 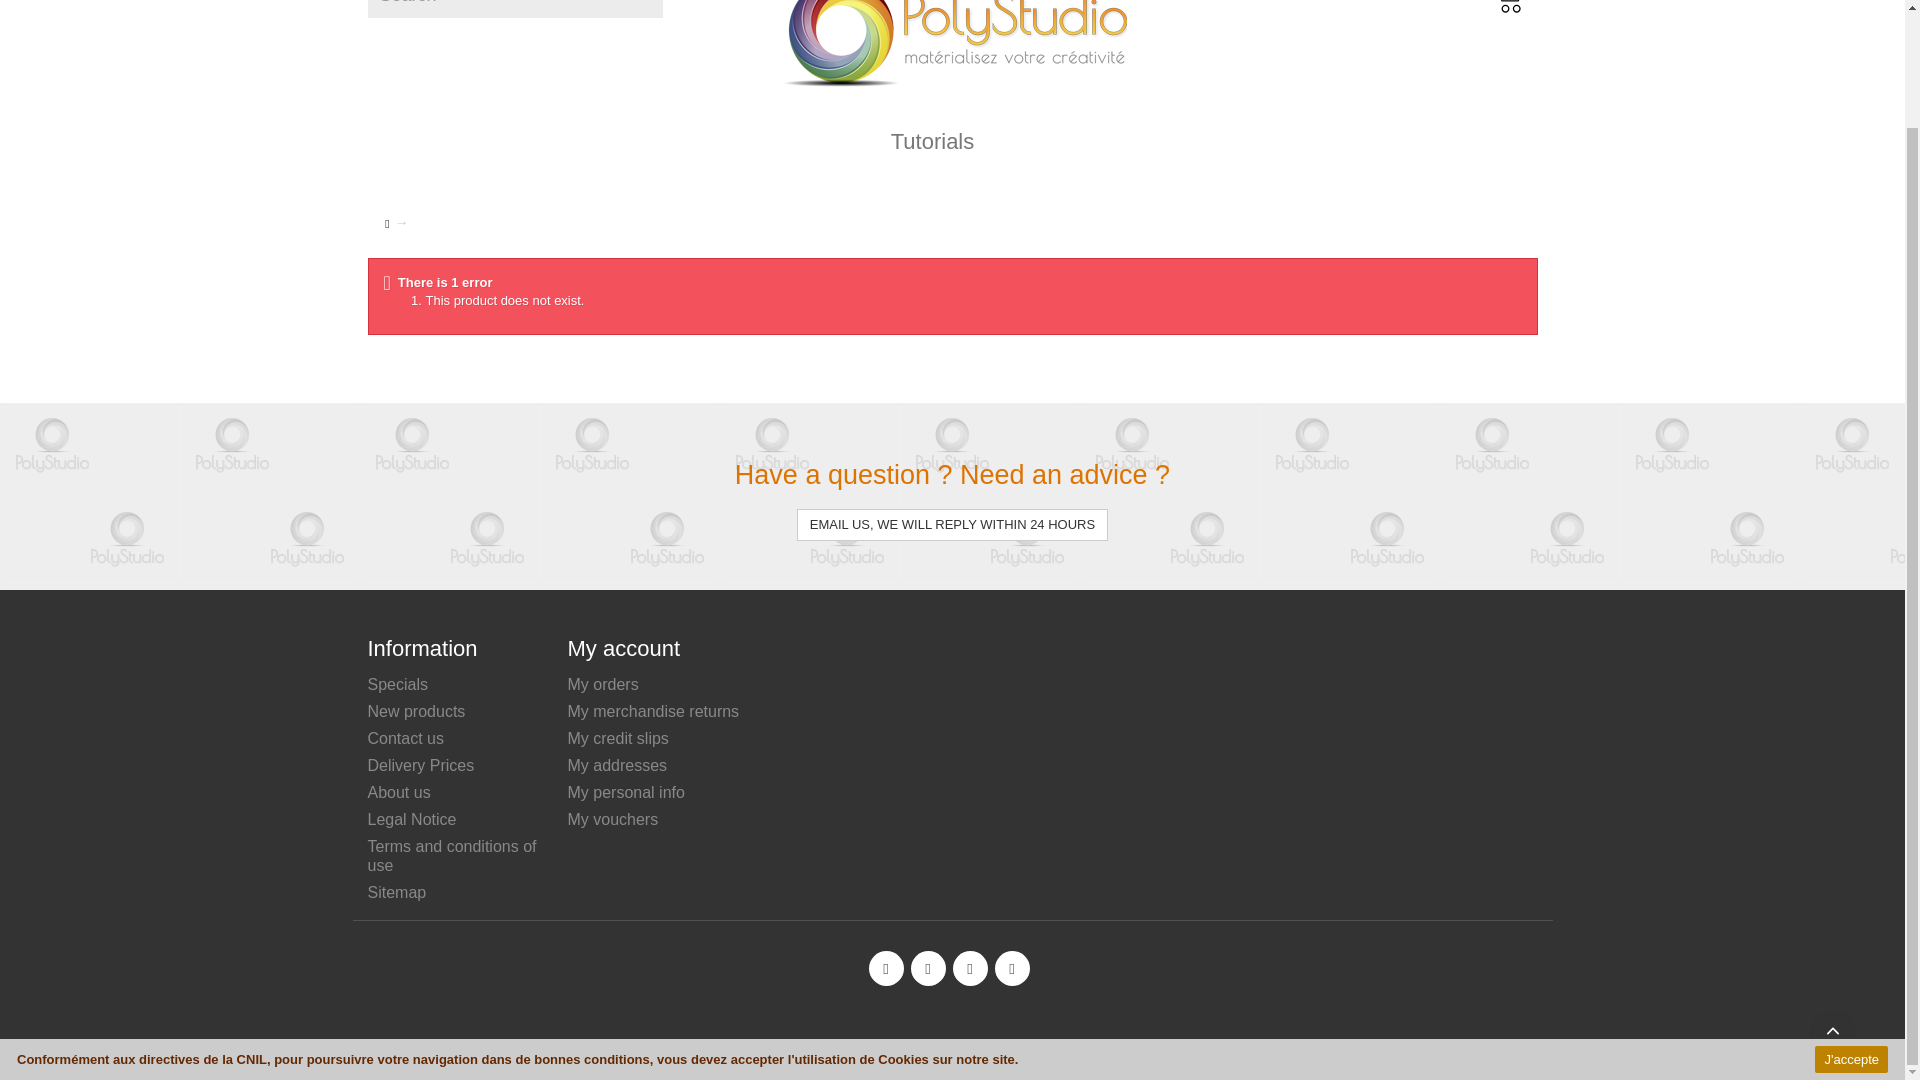 What do you see at coordinates (1850, 928) in the screenshot?
I see `J'accepte` at bounding box center [1850, 928].